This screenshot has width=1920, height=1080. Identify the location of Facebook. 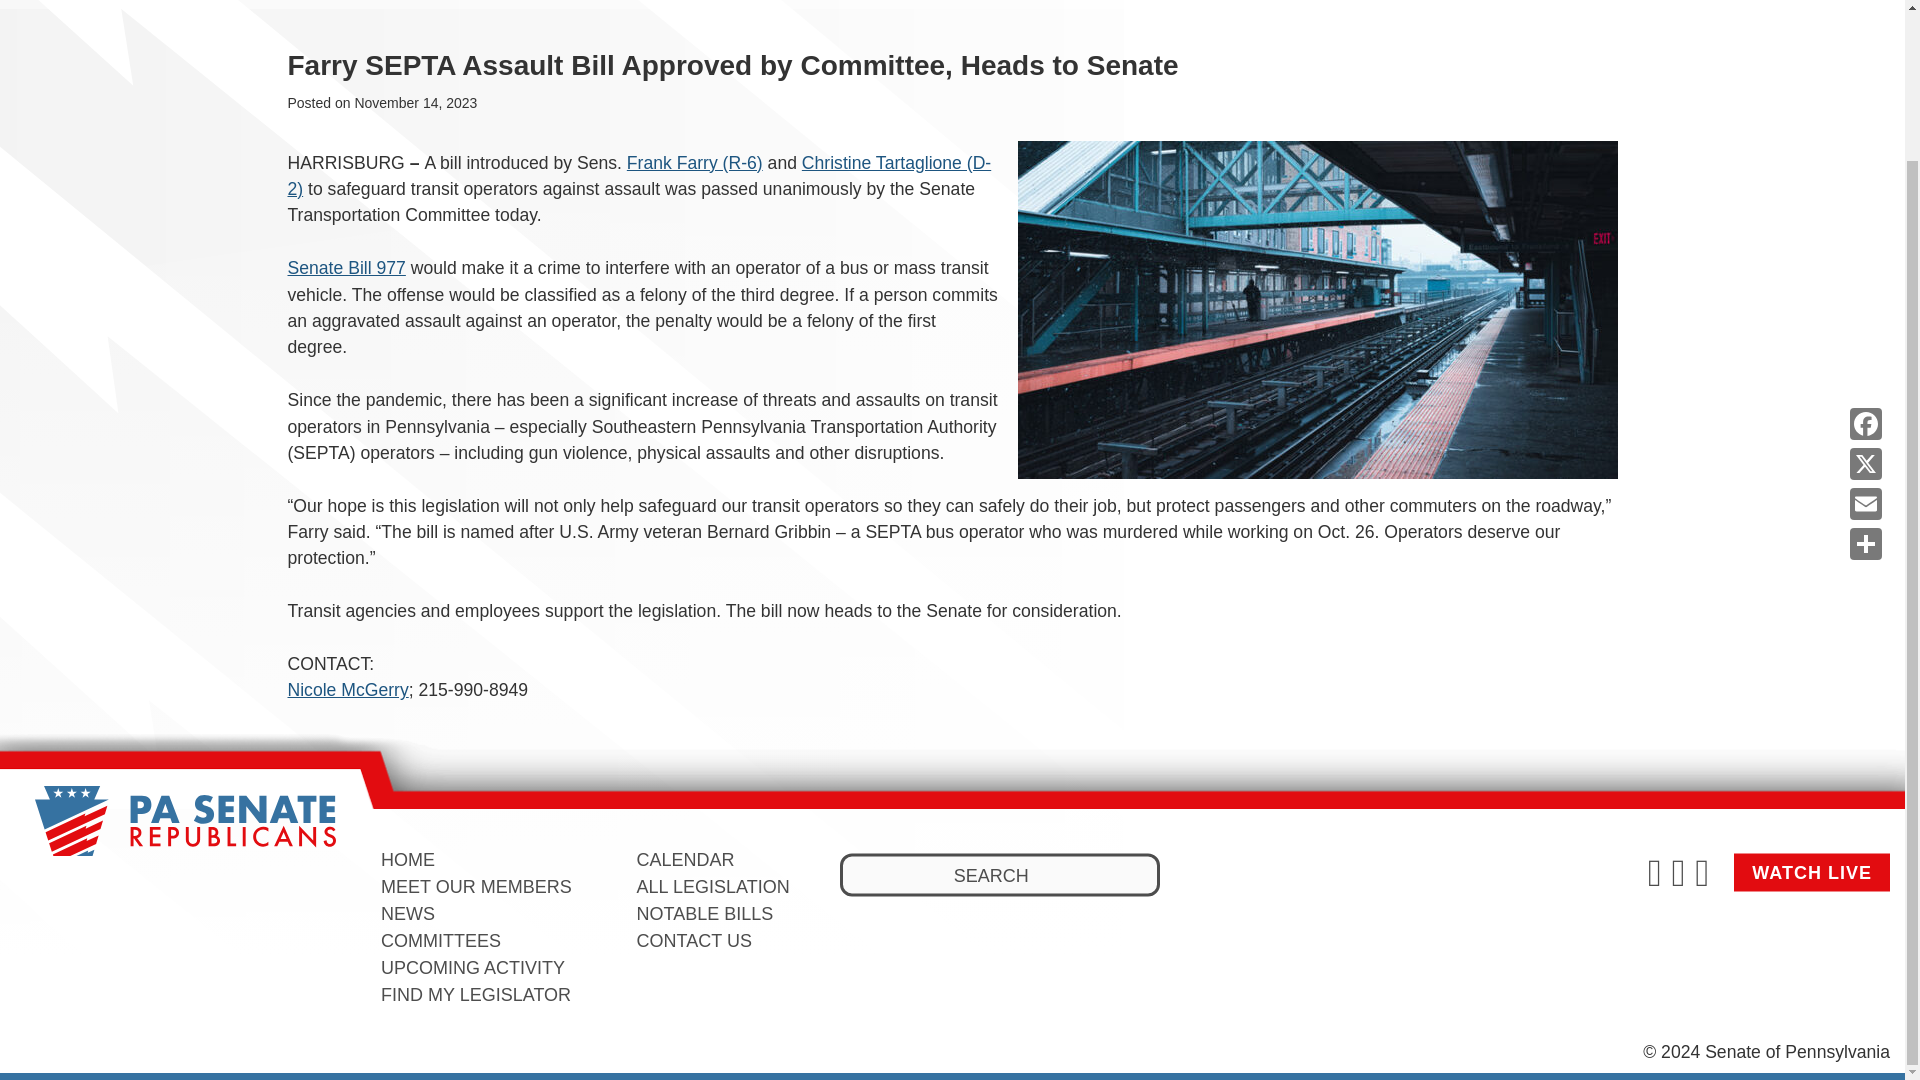
(1865, 248).